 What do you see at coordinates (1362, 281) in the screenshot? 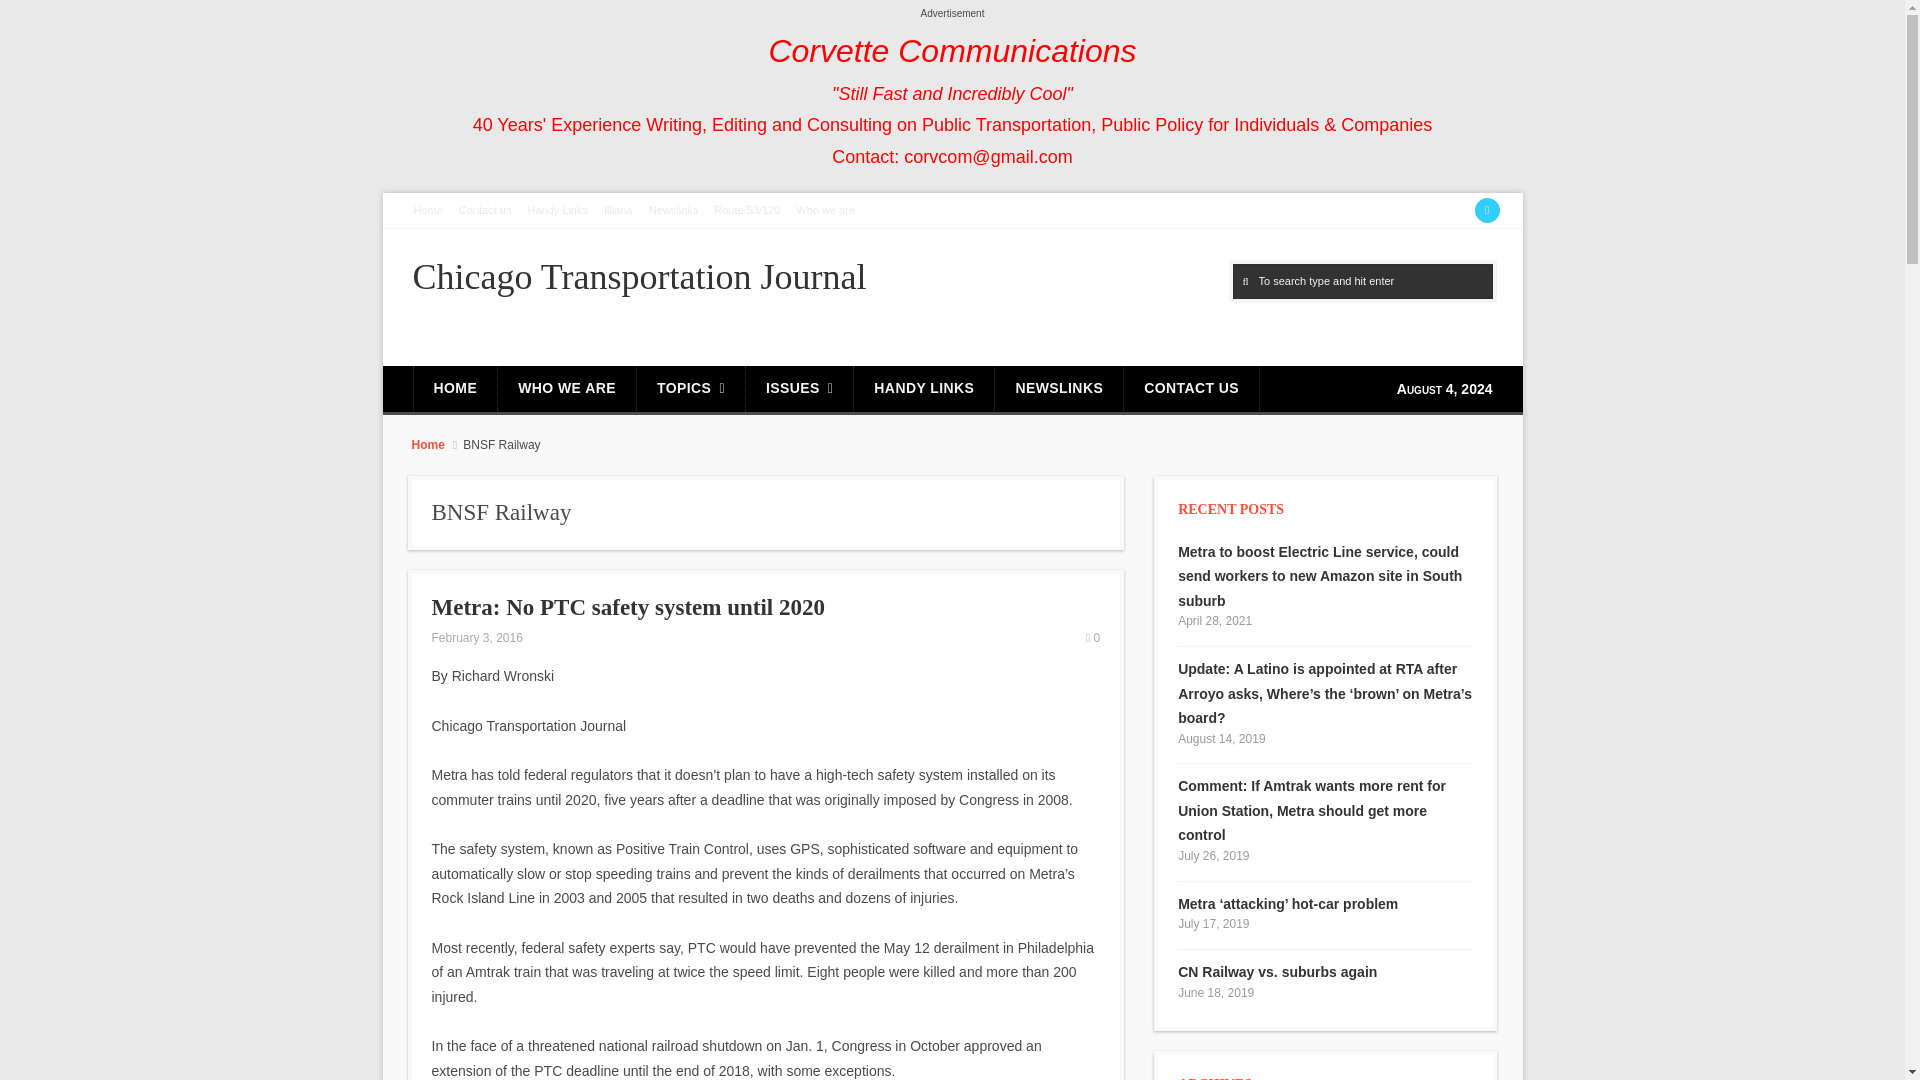
I see `To search type and hit enter` at bounding box center [1362, 281].